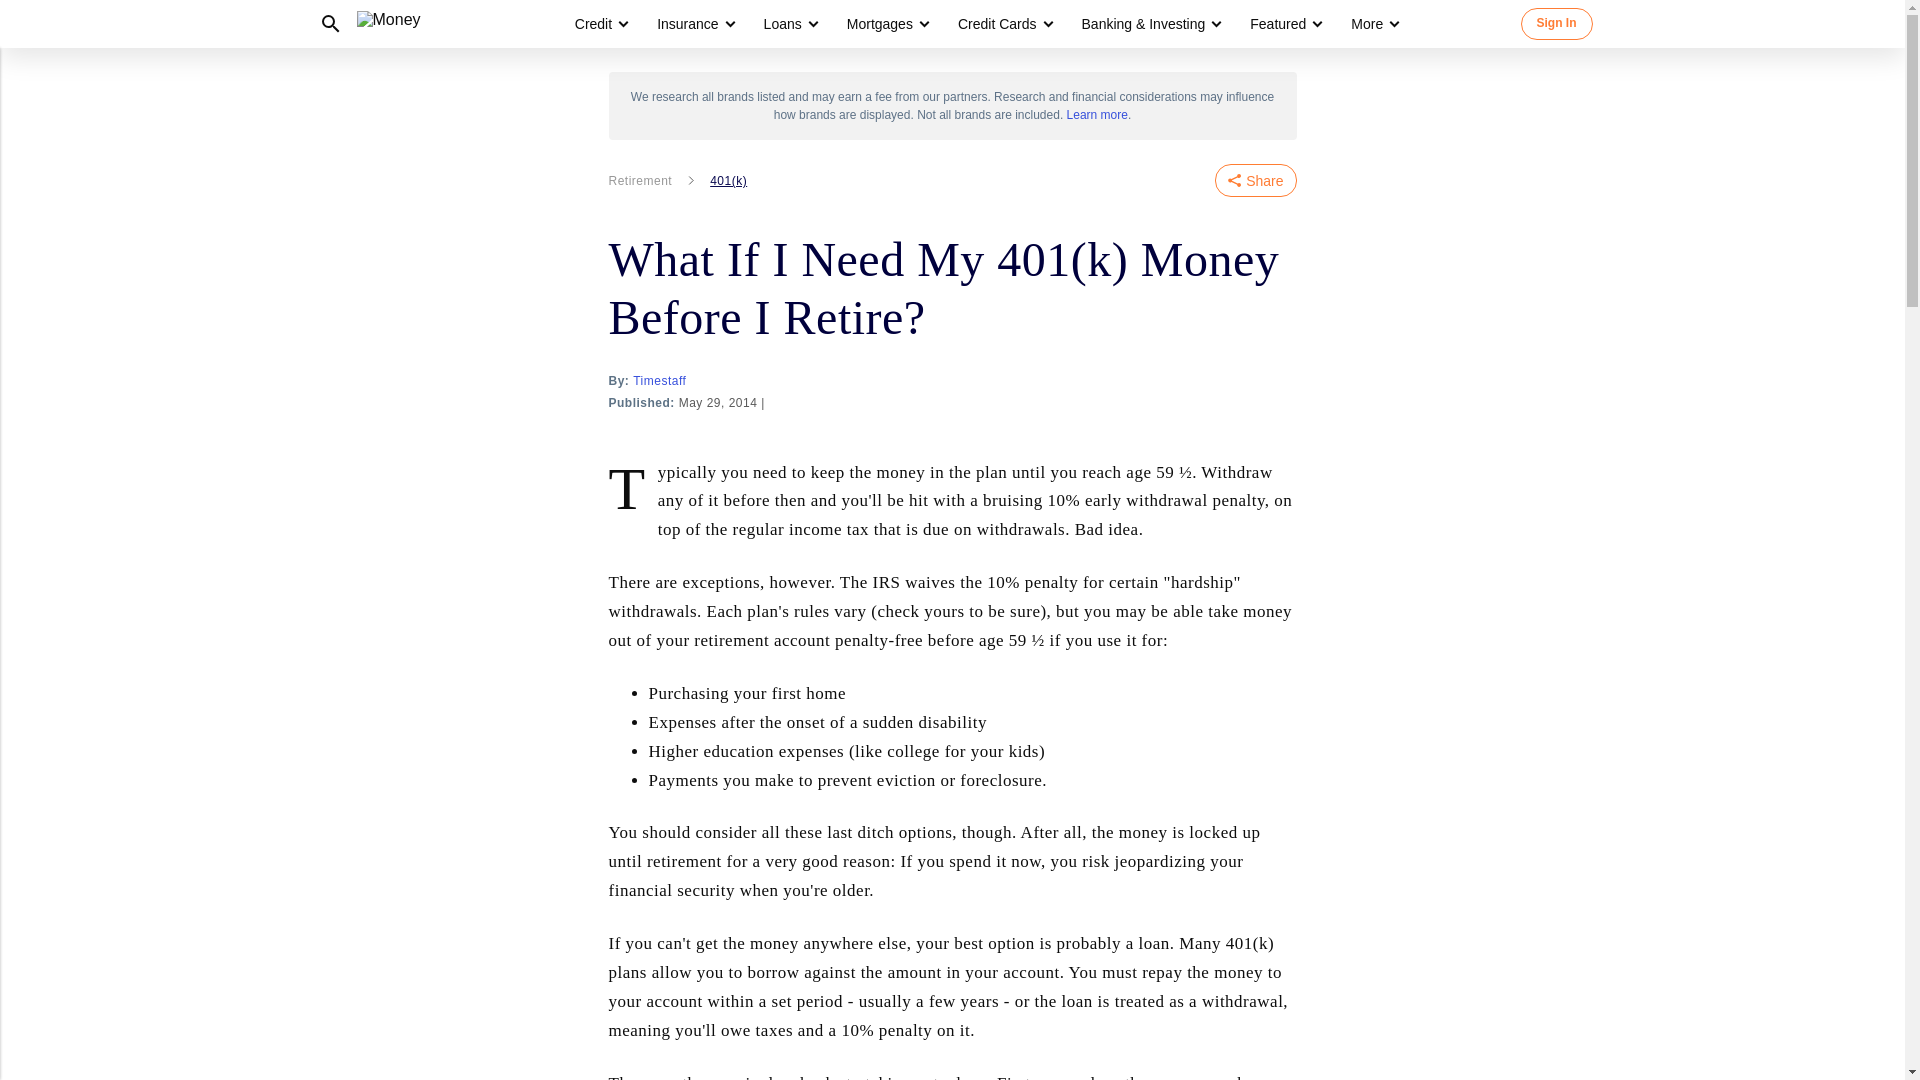 The image size is (1920, 1080). I want to click on Loans, so click(790, 24).